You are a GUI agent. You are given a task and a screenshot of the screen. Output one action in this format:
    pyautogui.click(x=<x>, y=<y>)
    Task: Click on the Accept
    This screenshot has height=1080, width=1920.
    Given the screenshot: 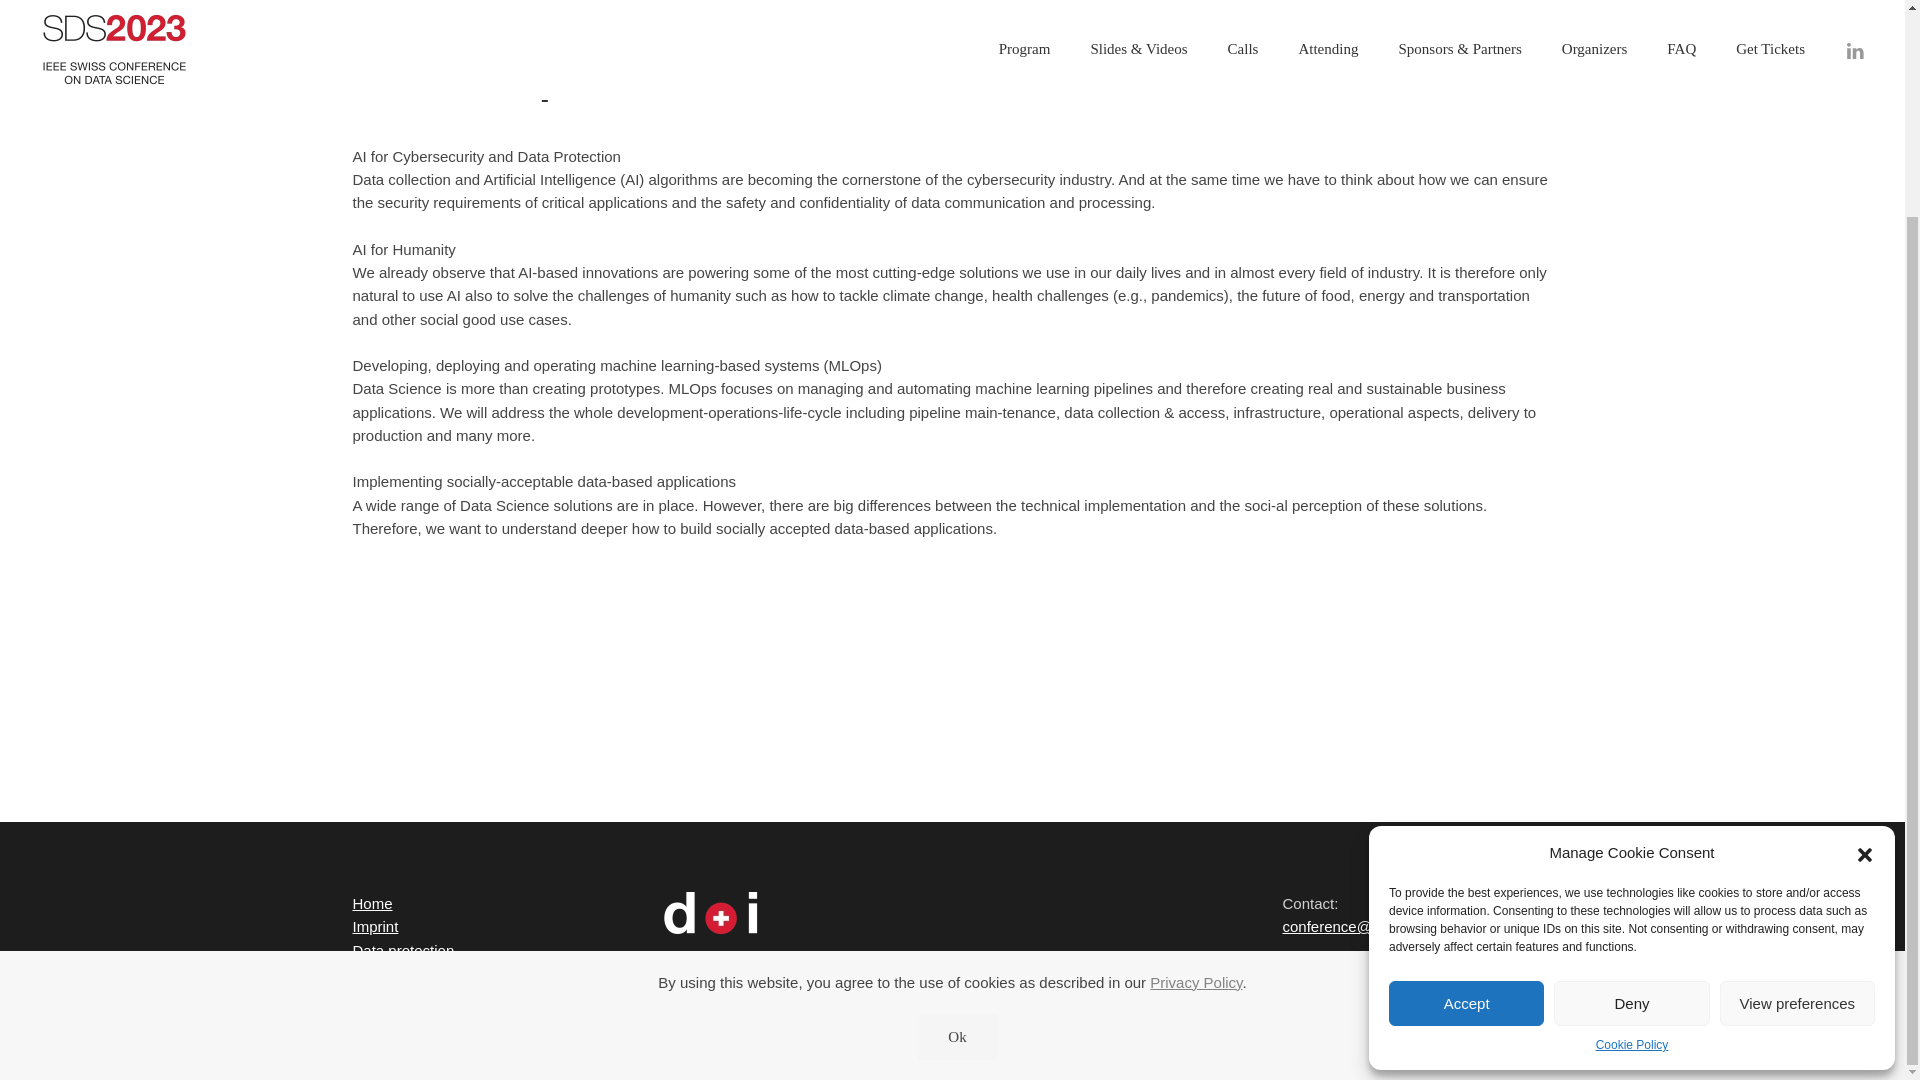 What is the action you would take?
    pyautogui.click(x=1466, y=744)
    